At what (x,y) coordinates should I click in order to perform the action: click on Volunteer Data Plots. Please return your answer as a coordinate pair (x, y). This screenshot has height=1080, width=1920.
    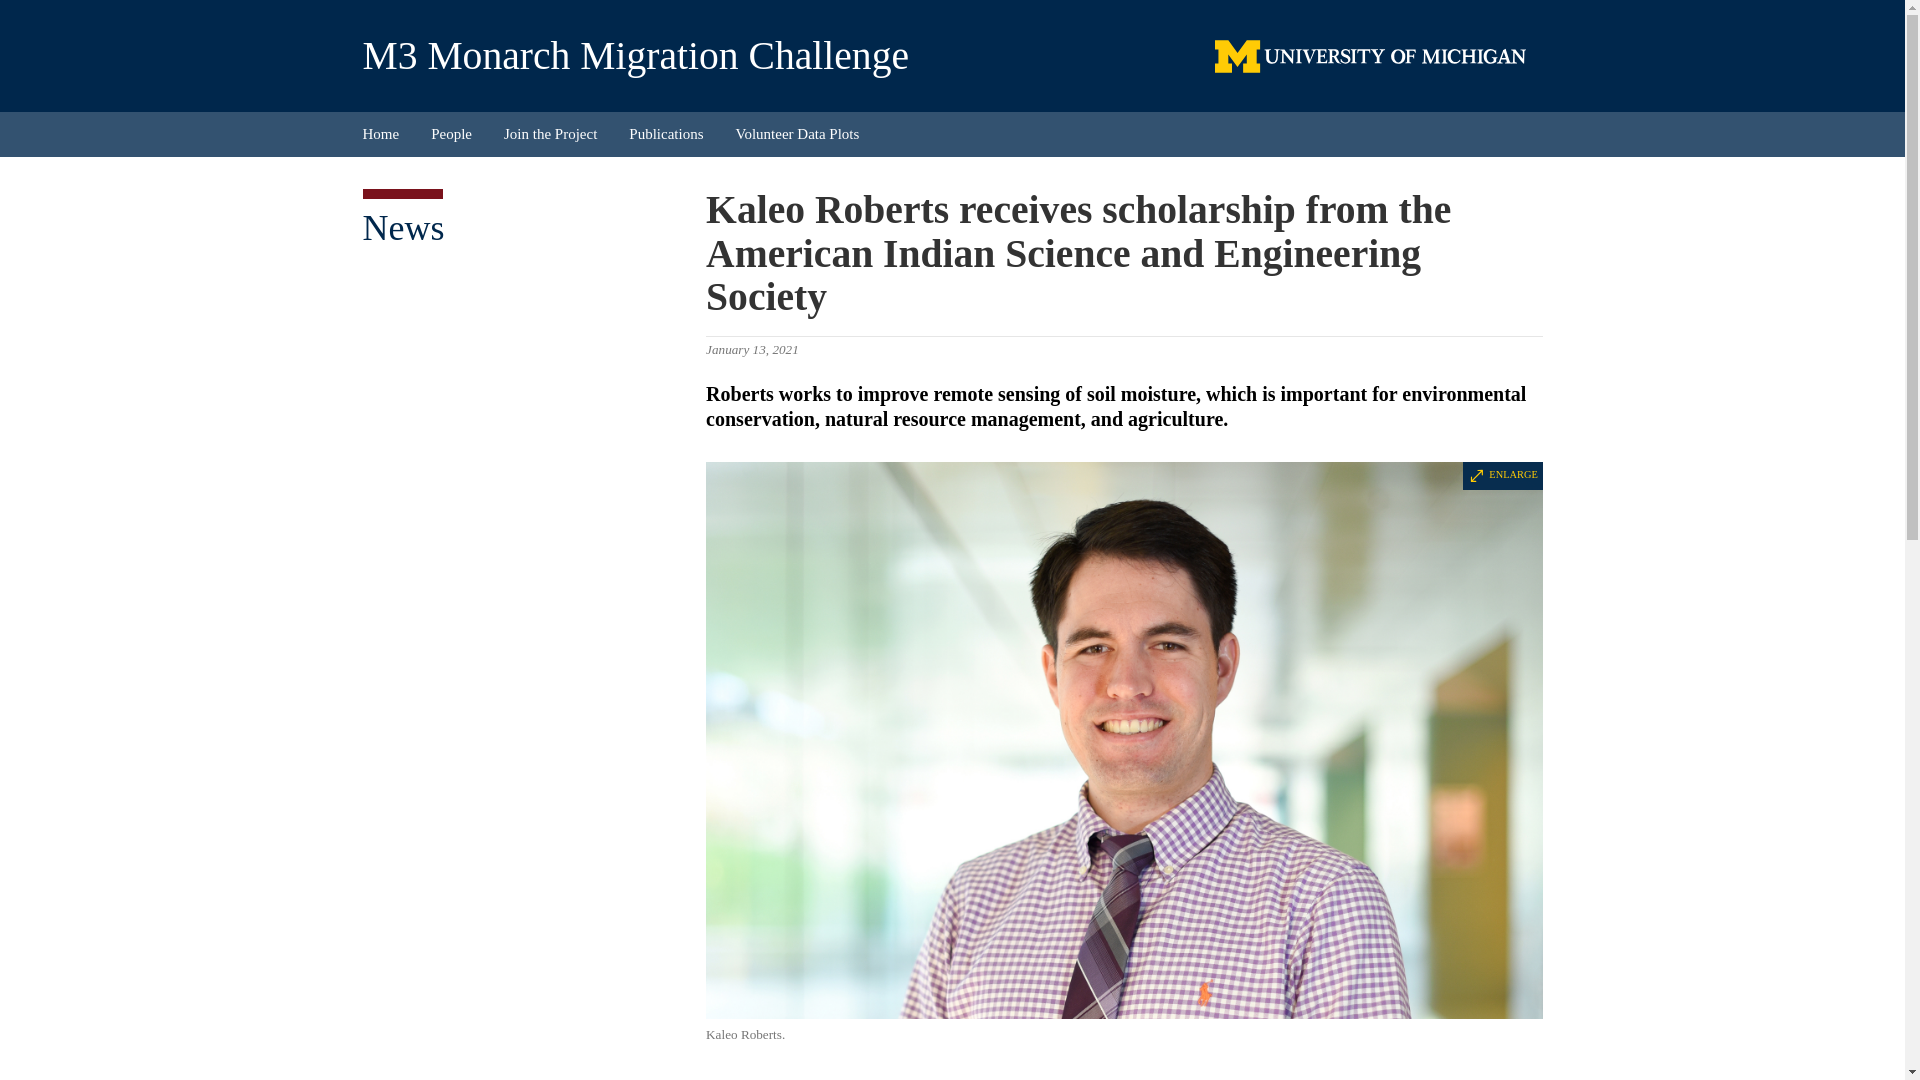
    Looking at the image, I should click on (798, 134).